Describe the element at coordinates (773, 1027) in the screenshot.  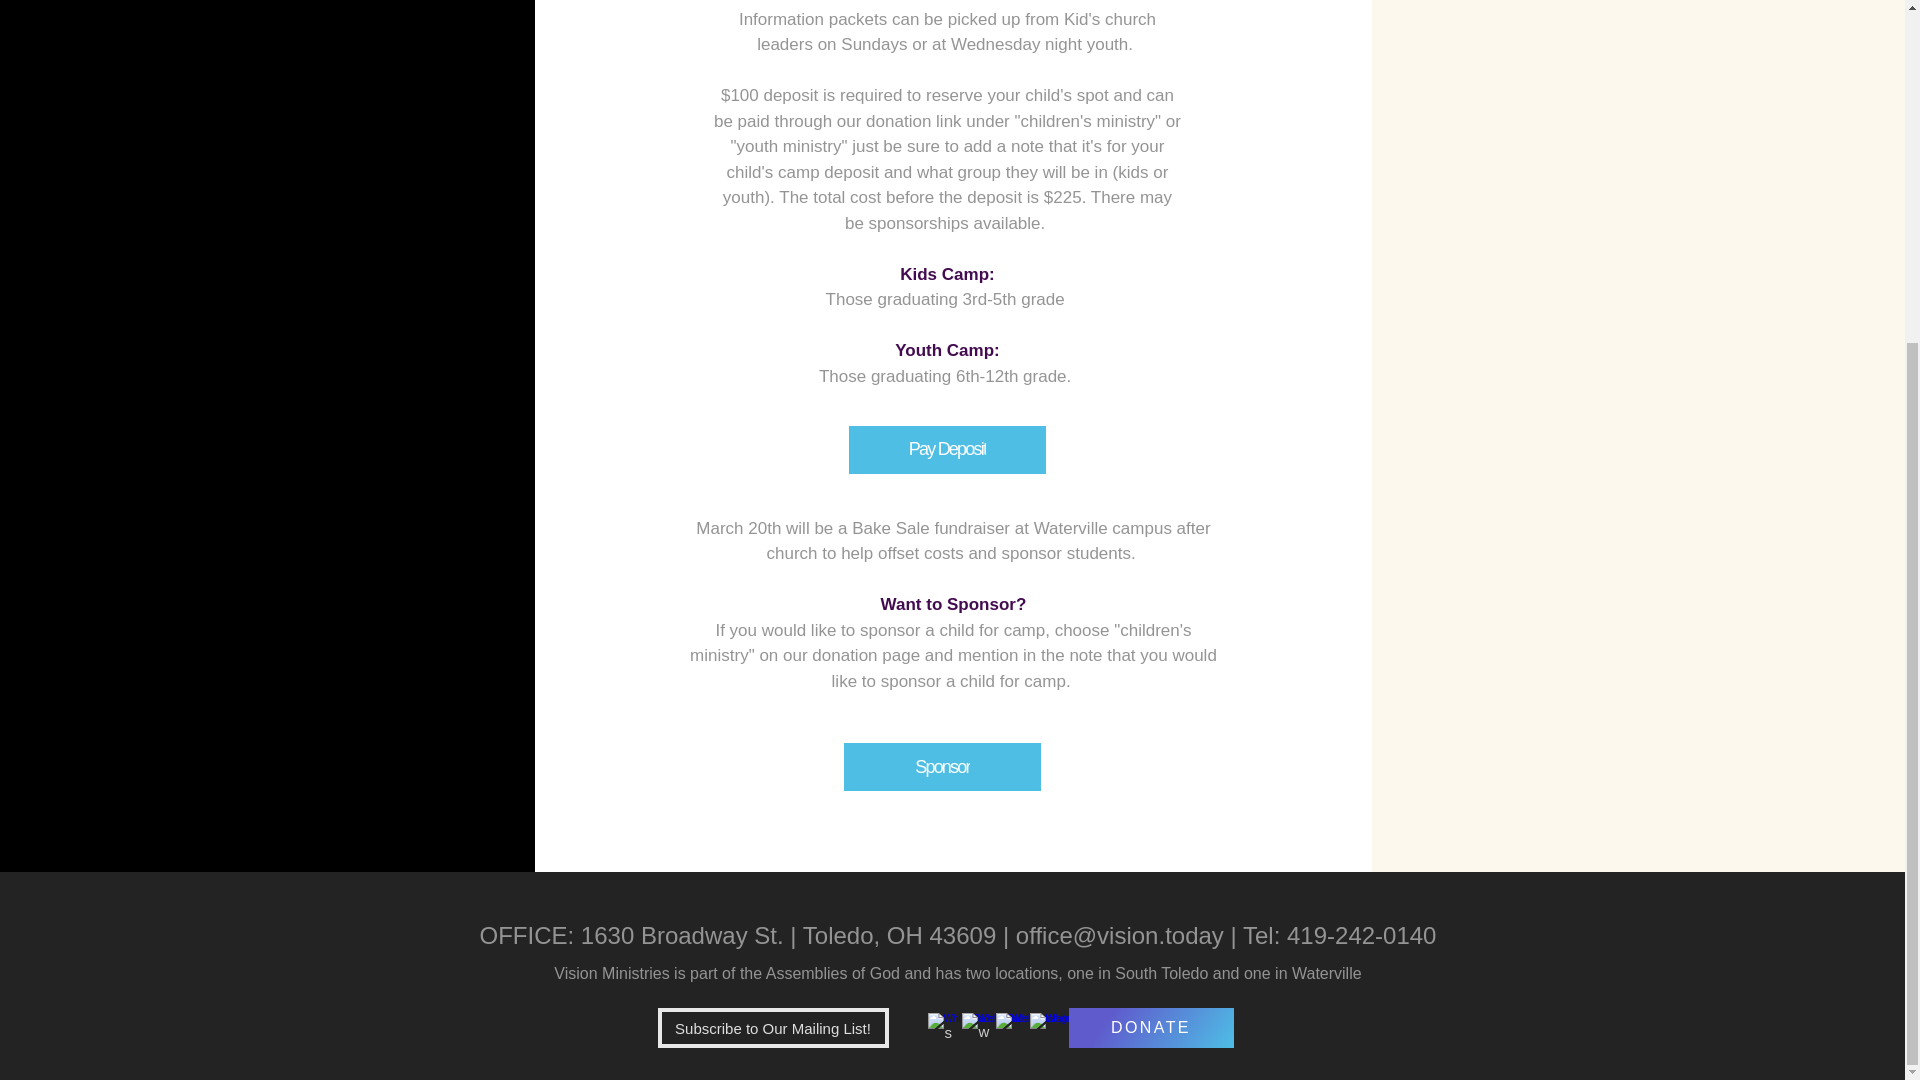
I see `Subscribe to Our Mailing List!` at that location.